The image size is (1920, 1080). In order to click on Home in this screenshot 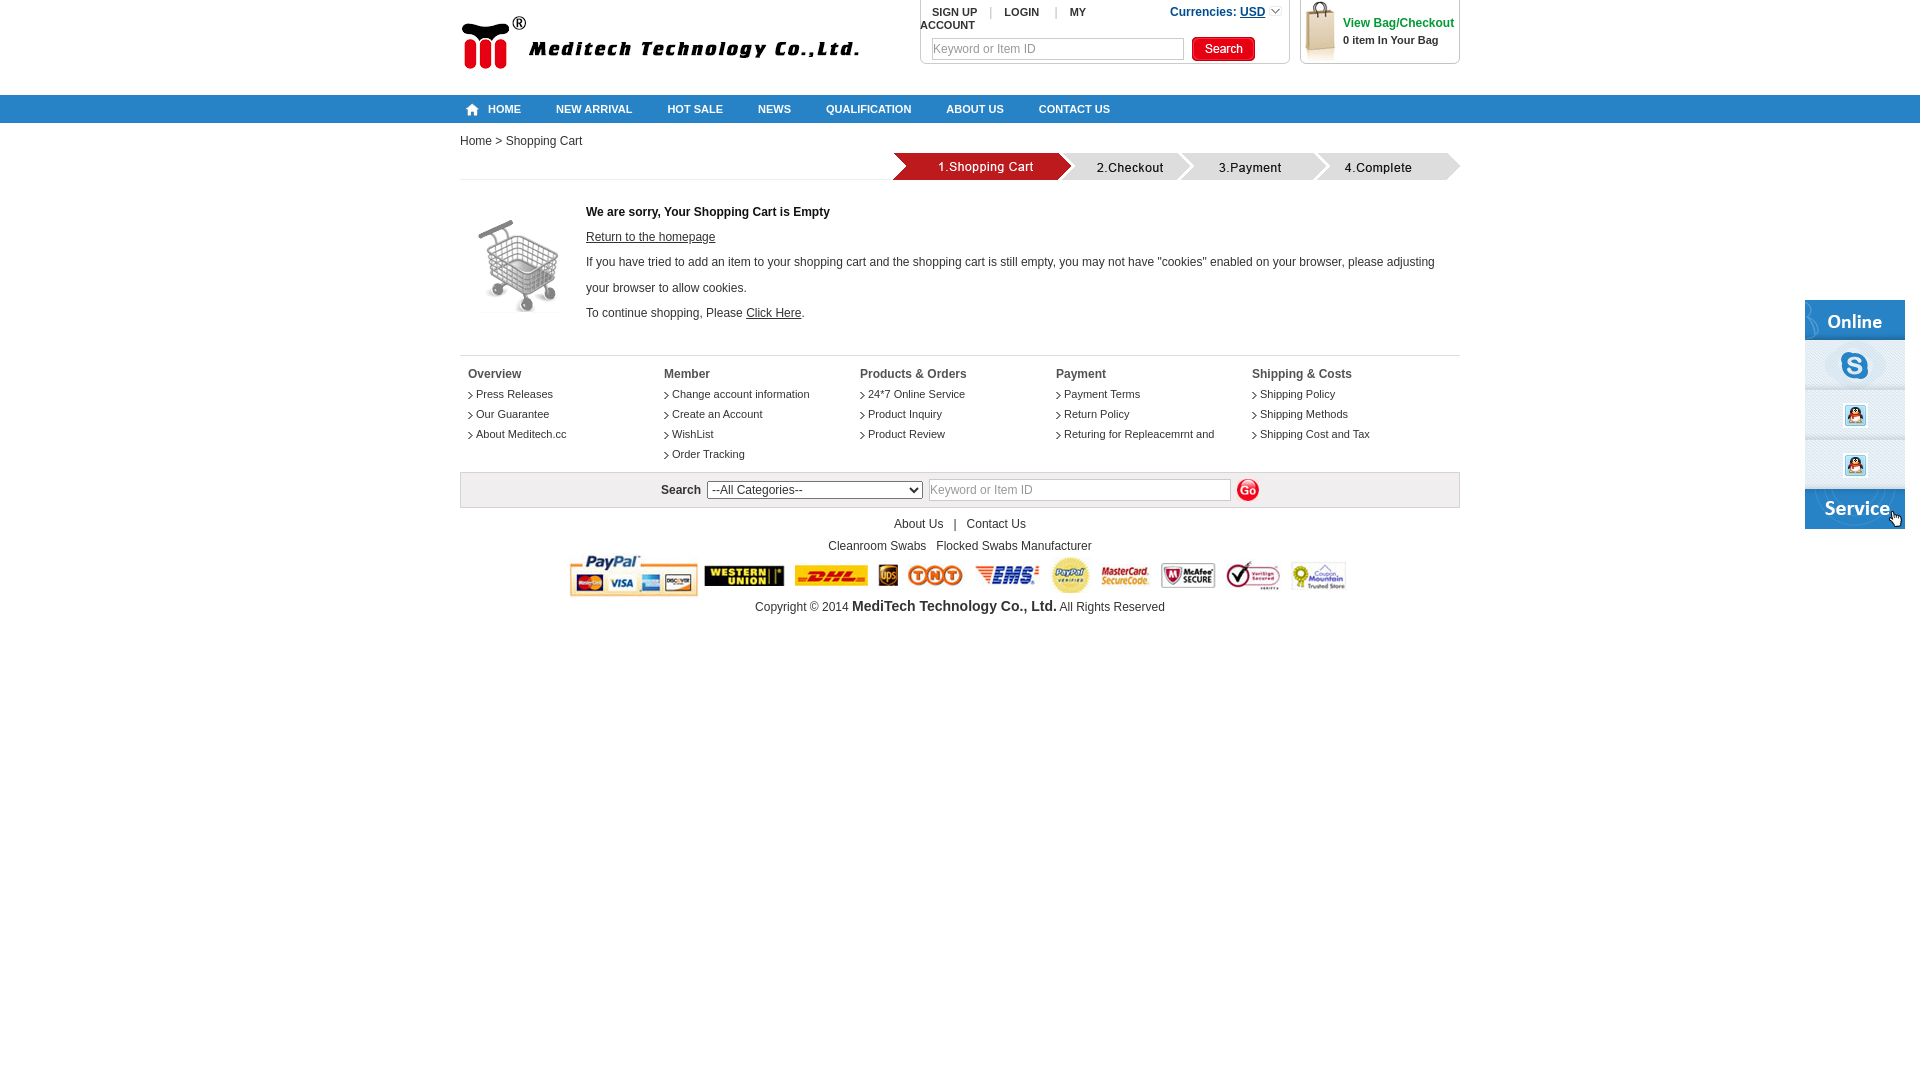, I will do `click(476, 141)`.